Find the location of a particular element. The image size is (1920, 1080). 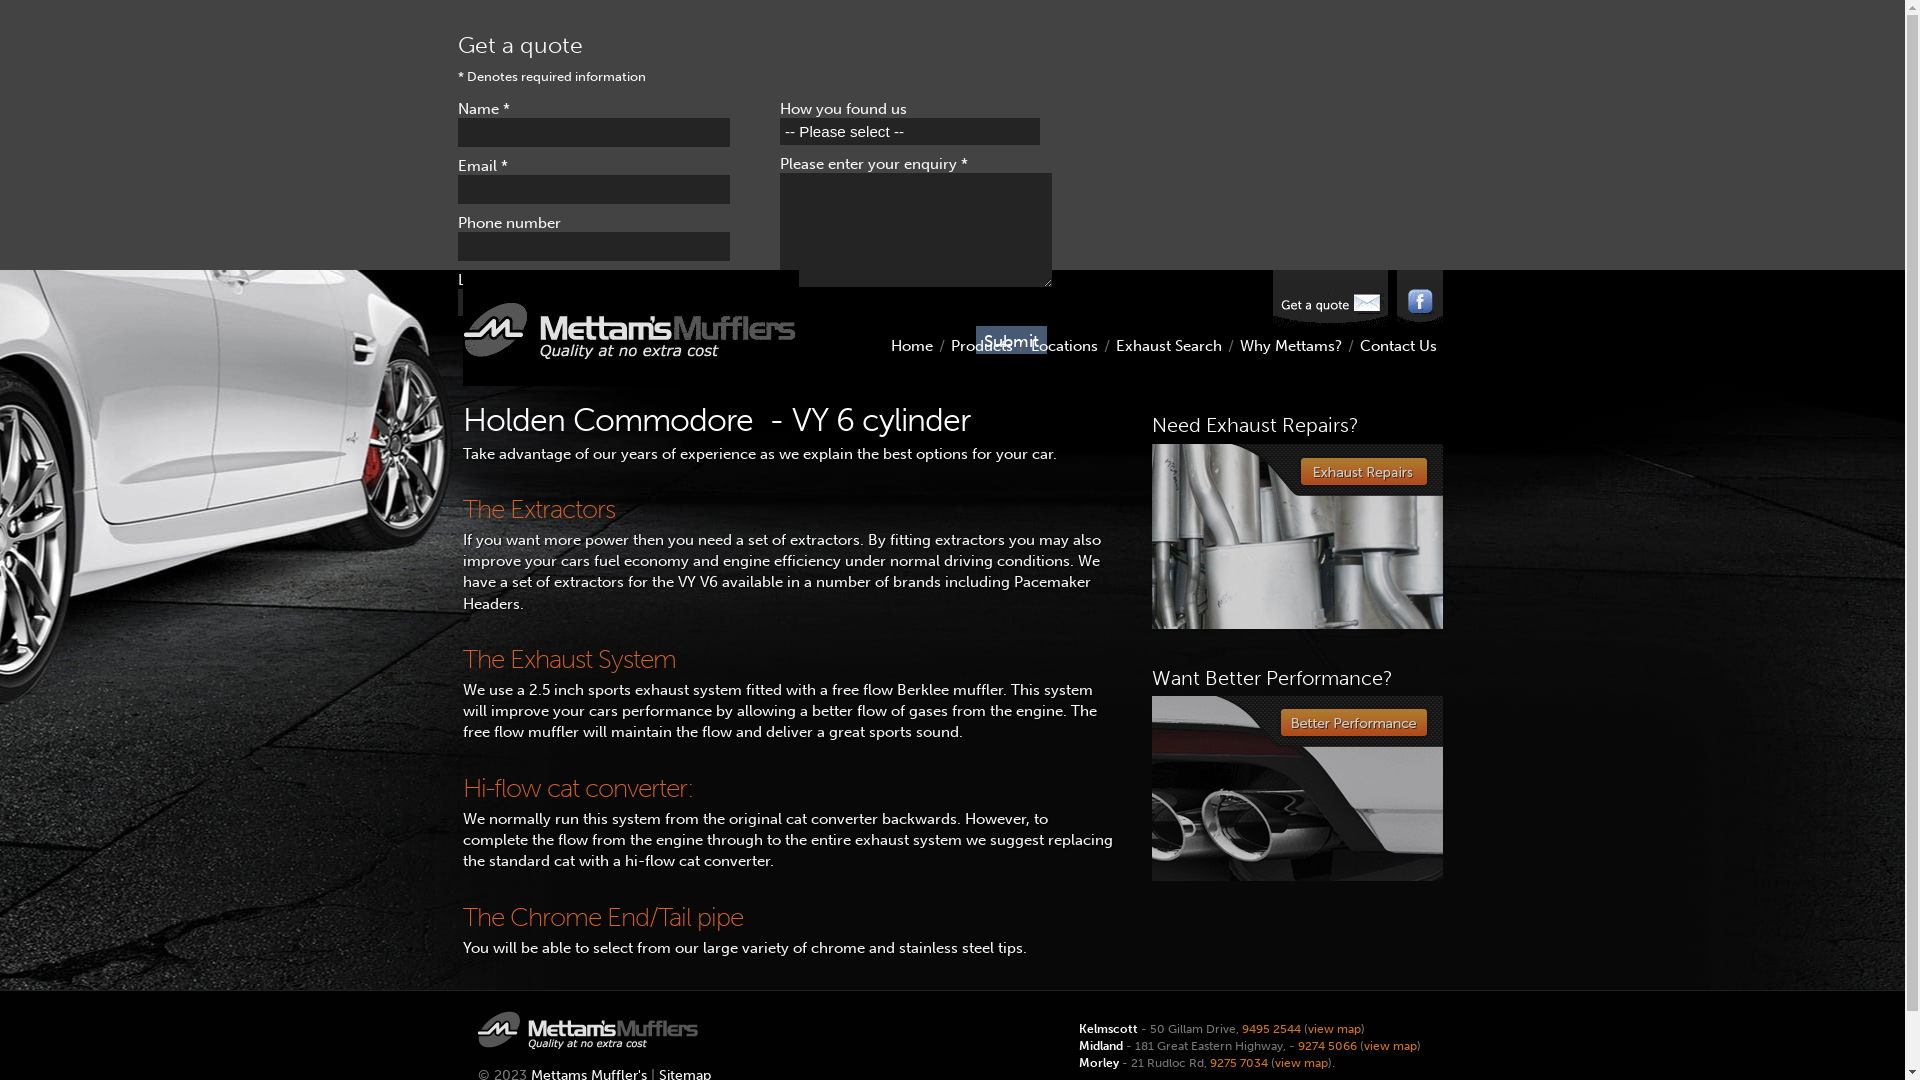

9274 5066 is located at coordinates (1328, 1046).